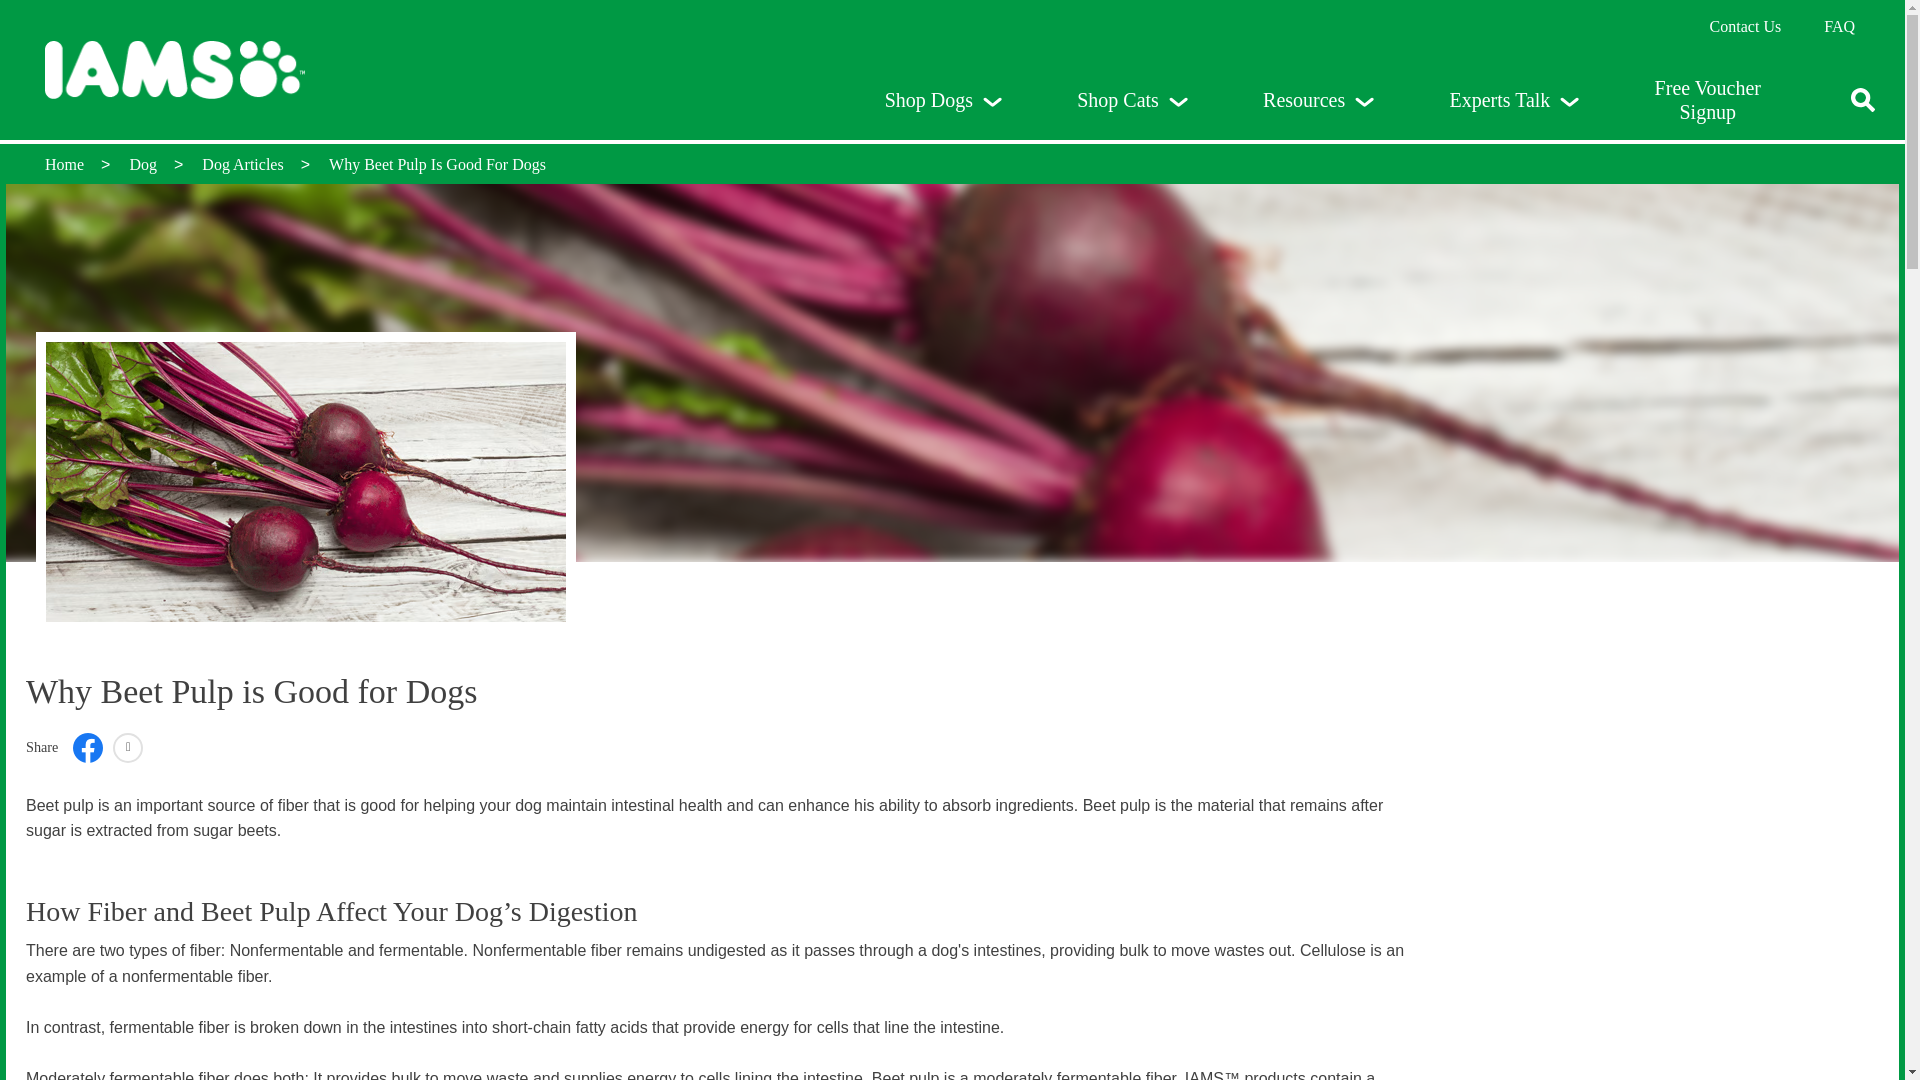  I want to click on Shop Cats, so click(1132, 100).